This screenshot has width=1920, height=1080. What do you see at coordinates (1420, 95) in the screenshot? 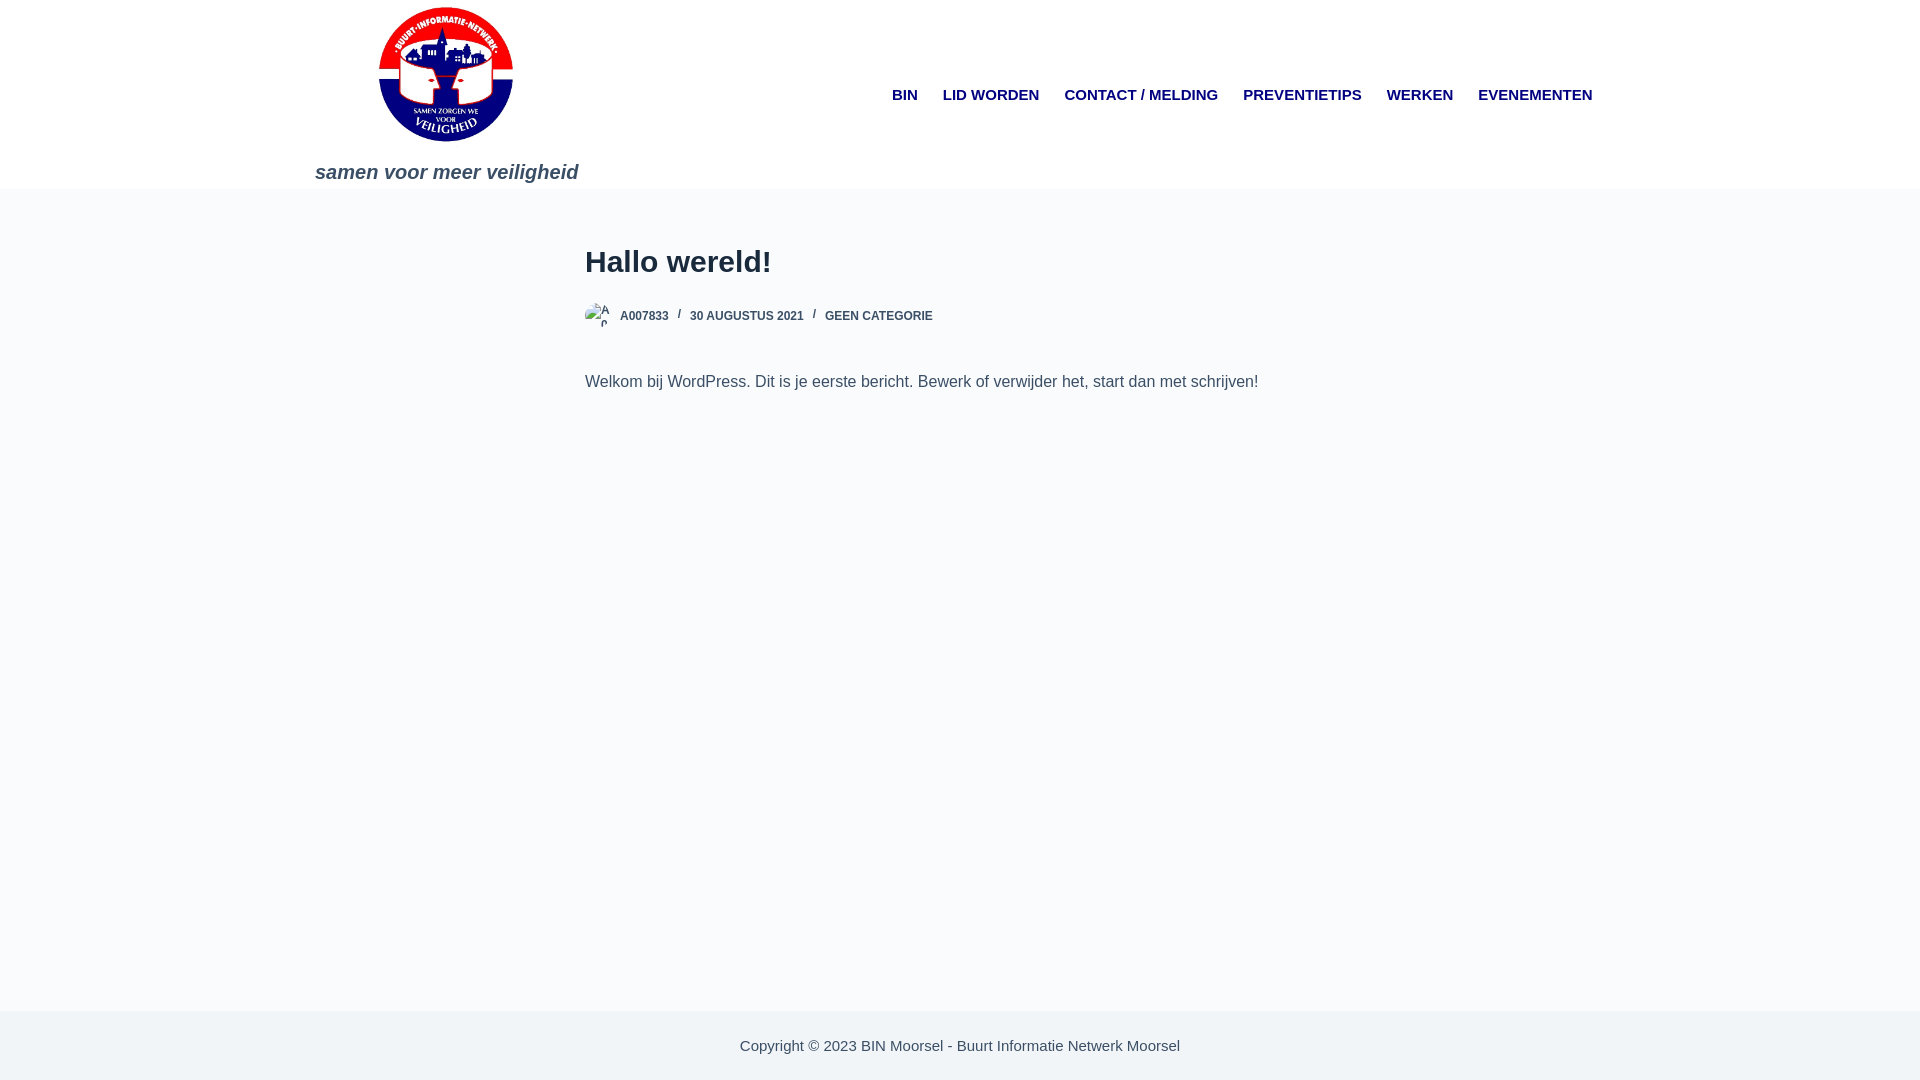
I see `WERKEN` at bounding box center [1420, 95].